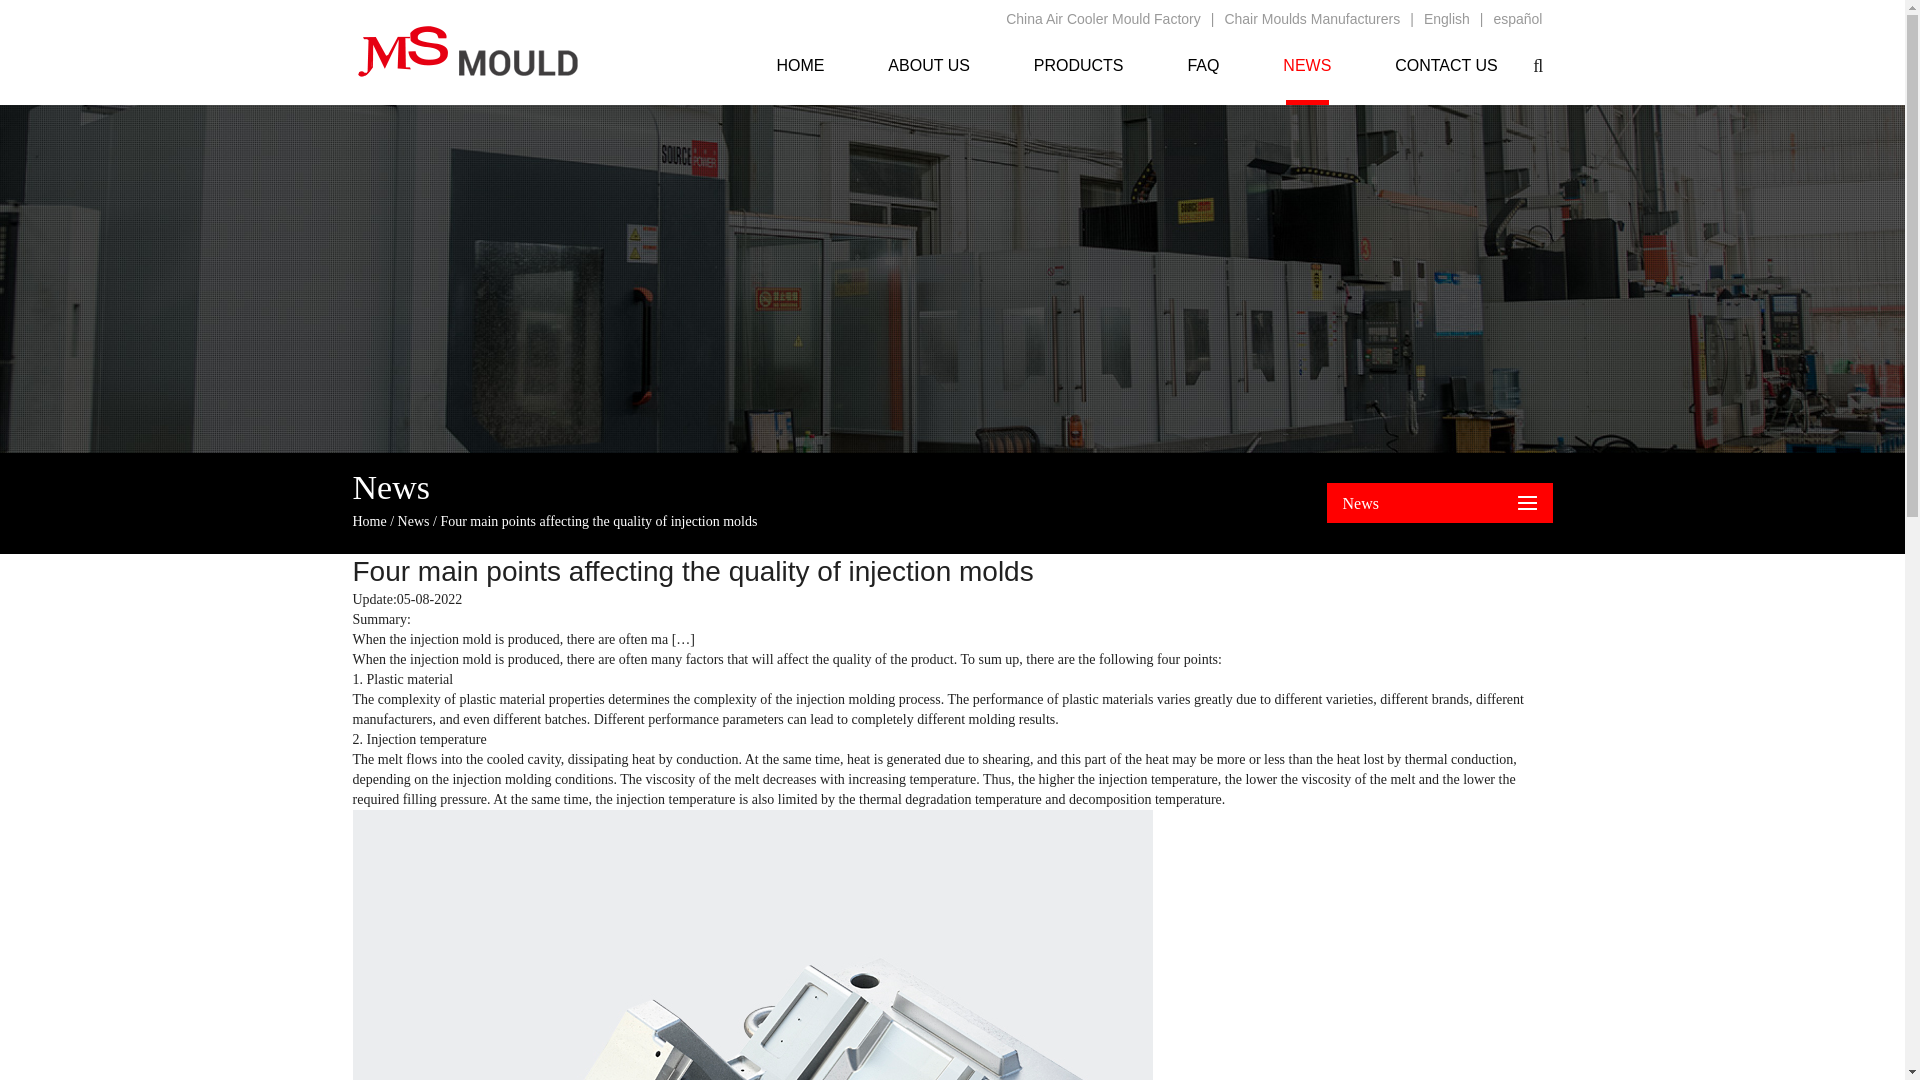  I want to click on PRODUCTS, so click(1078, 66).